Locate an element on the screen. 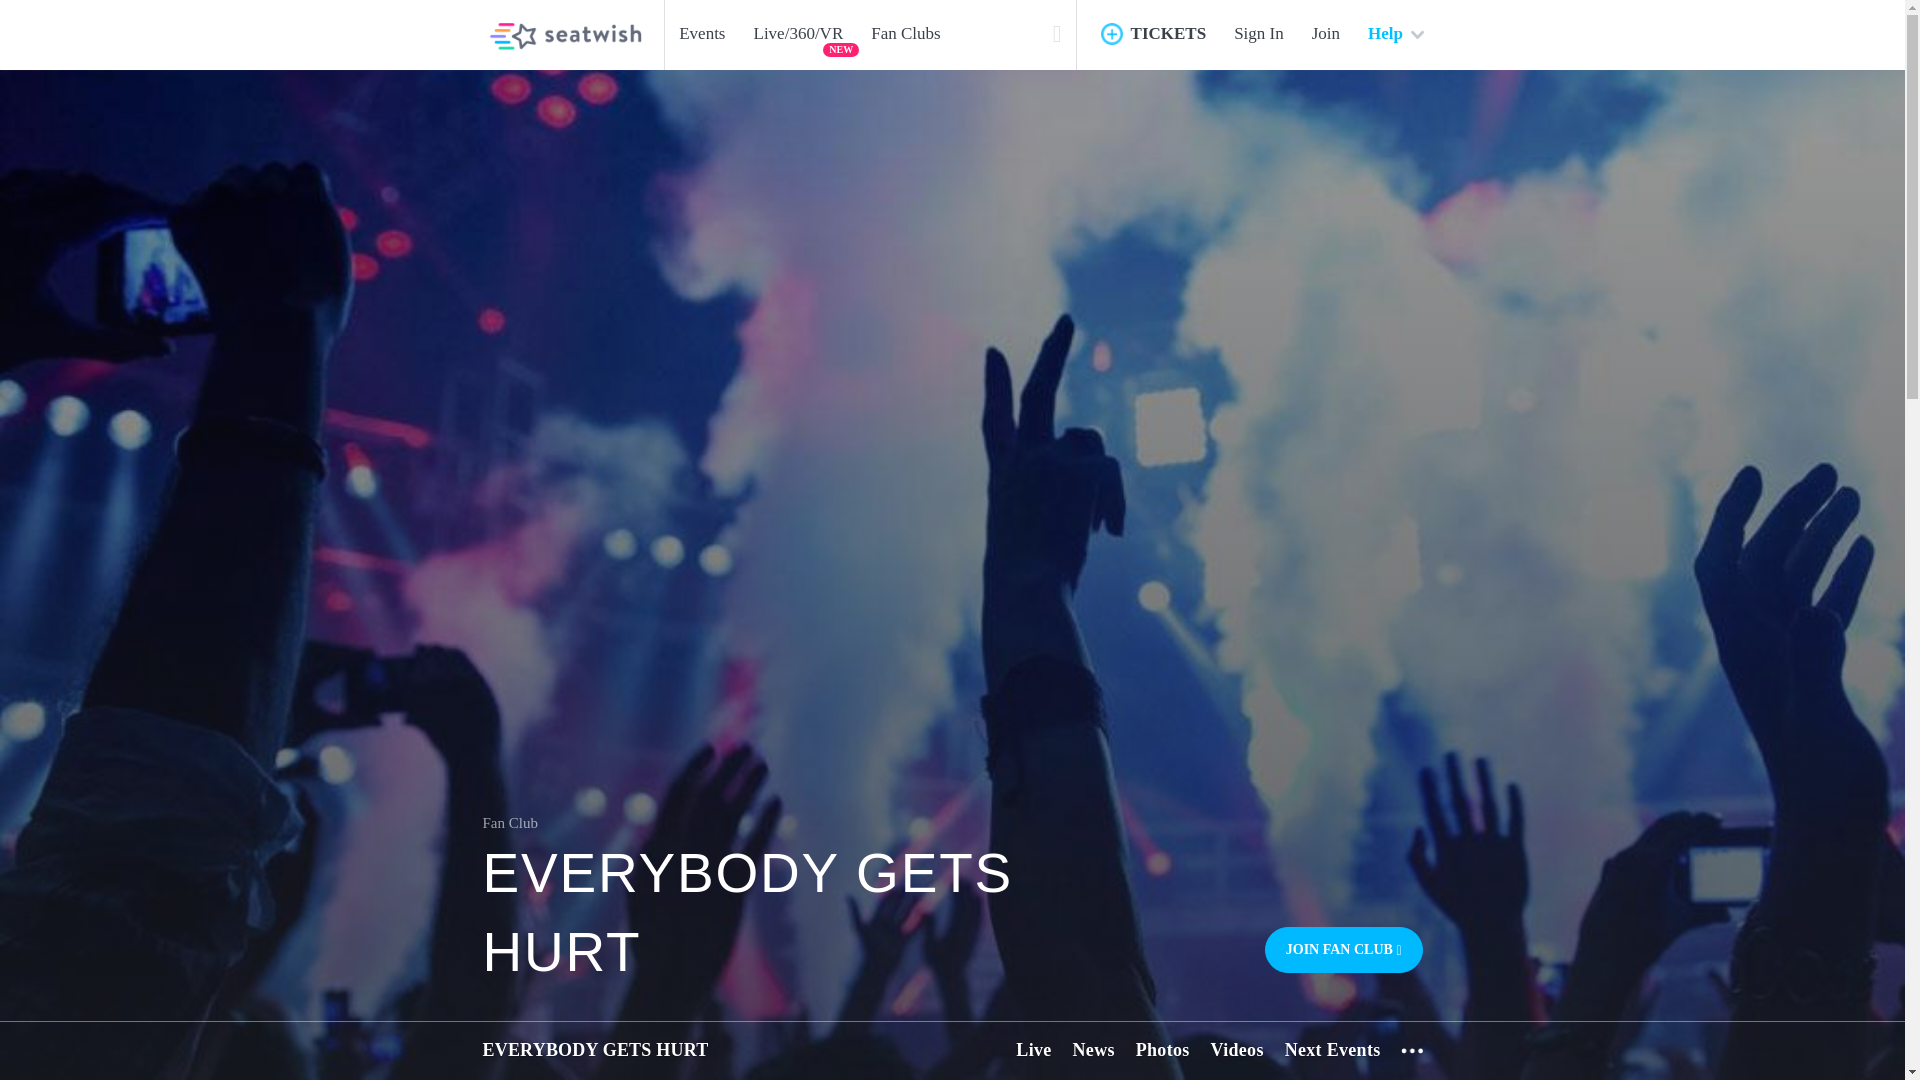  TICKETS is located at coordinates (1156, 34).